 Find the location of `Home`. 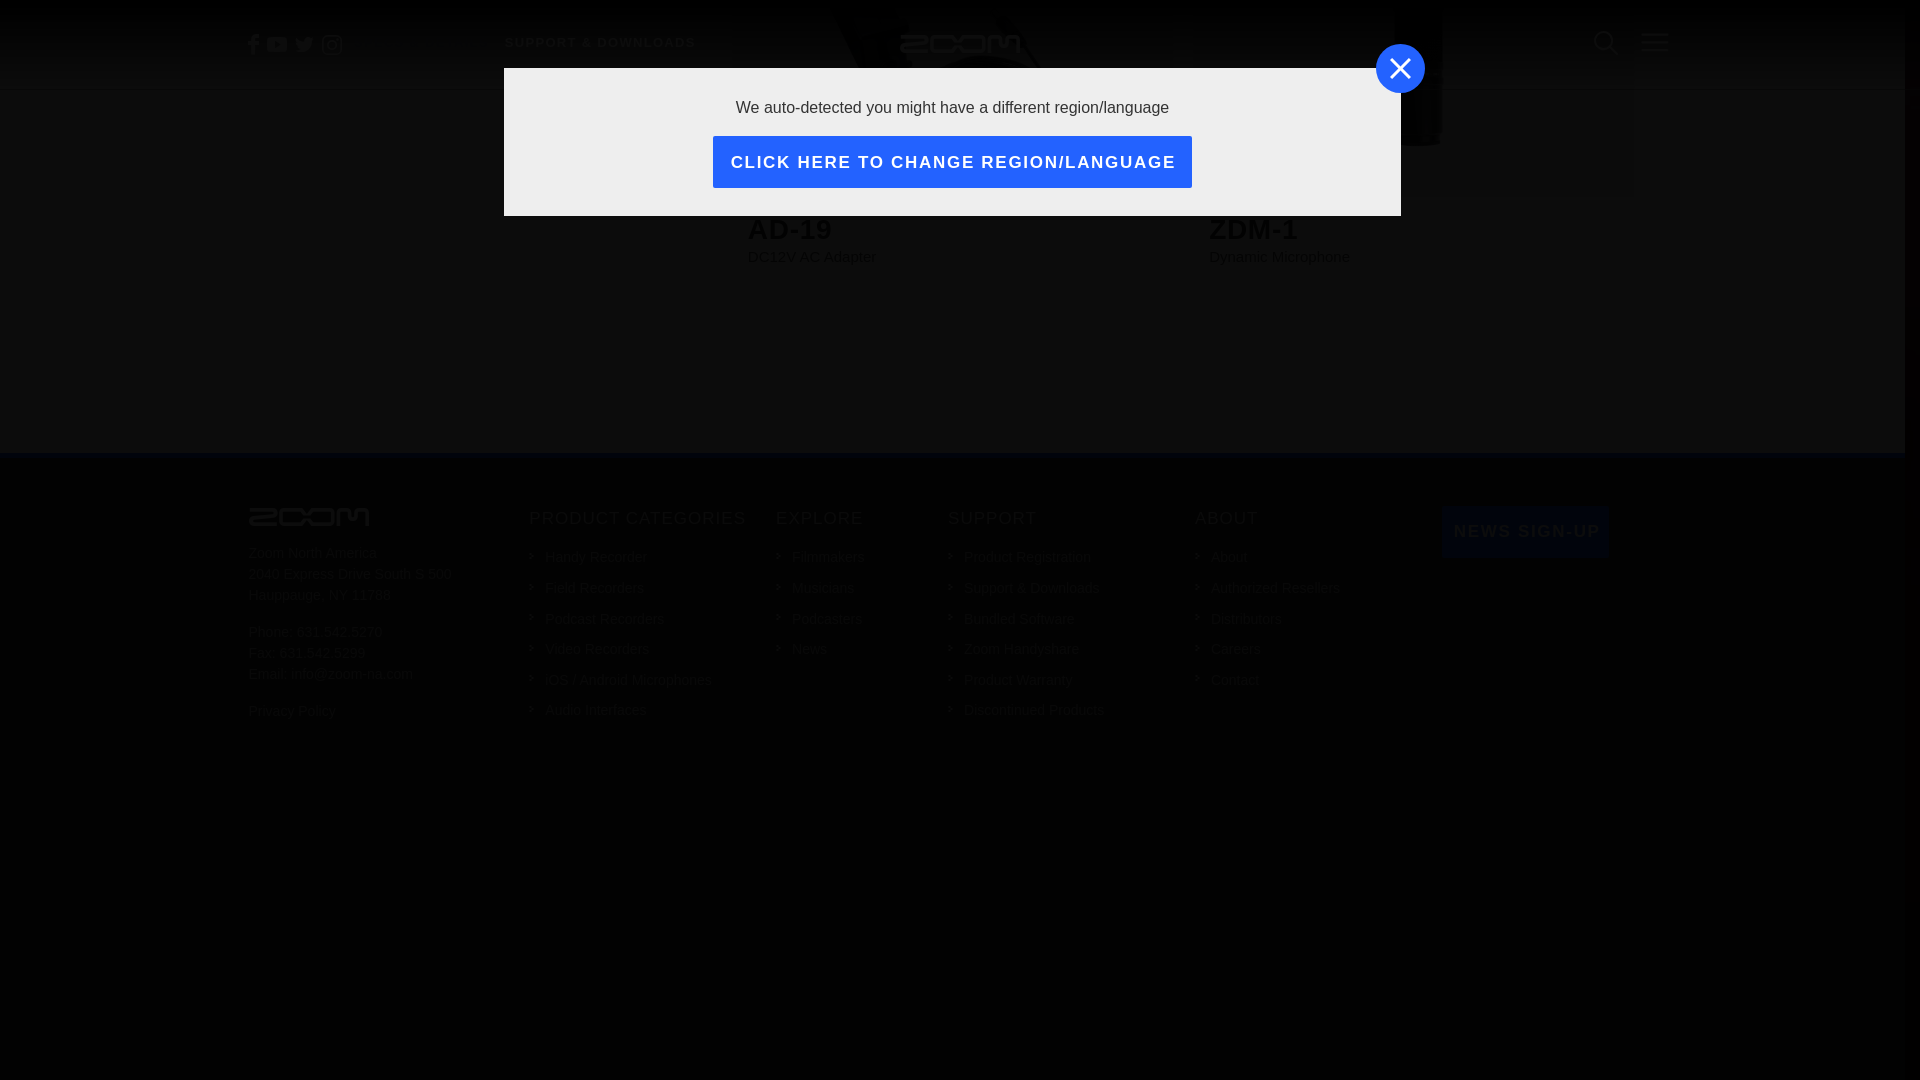

Home is located at coordinates (308, 516).